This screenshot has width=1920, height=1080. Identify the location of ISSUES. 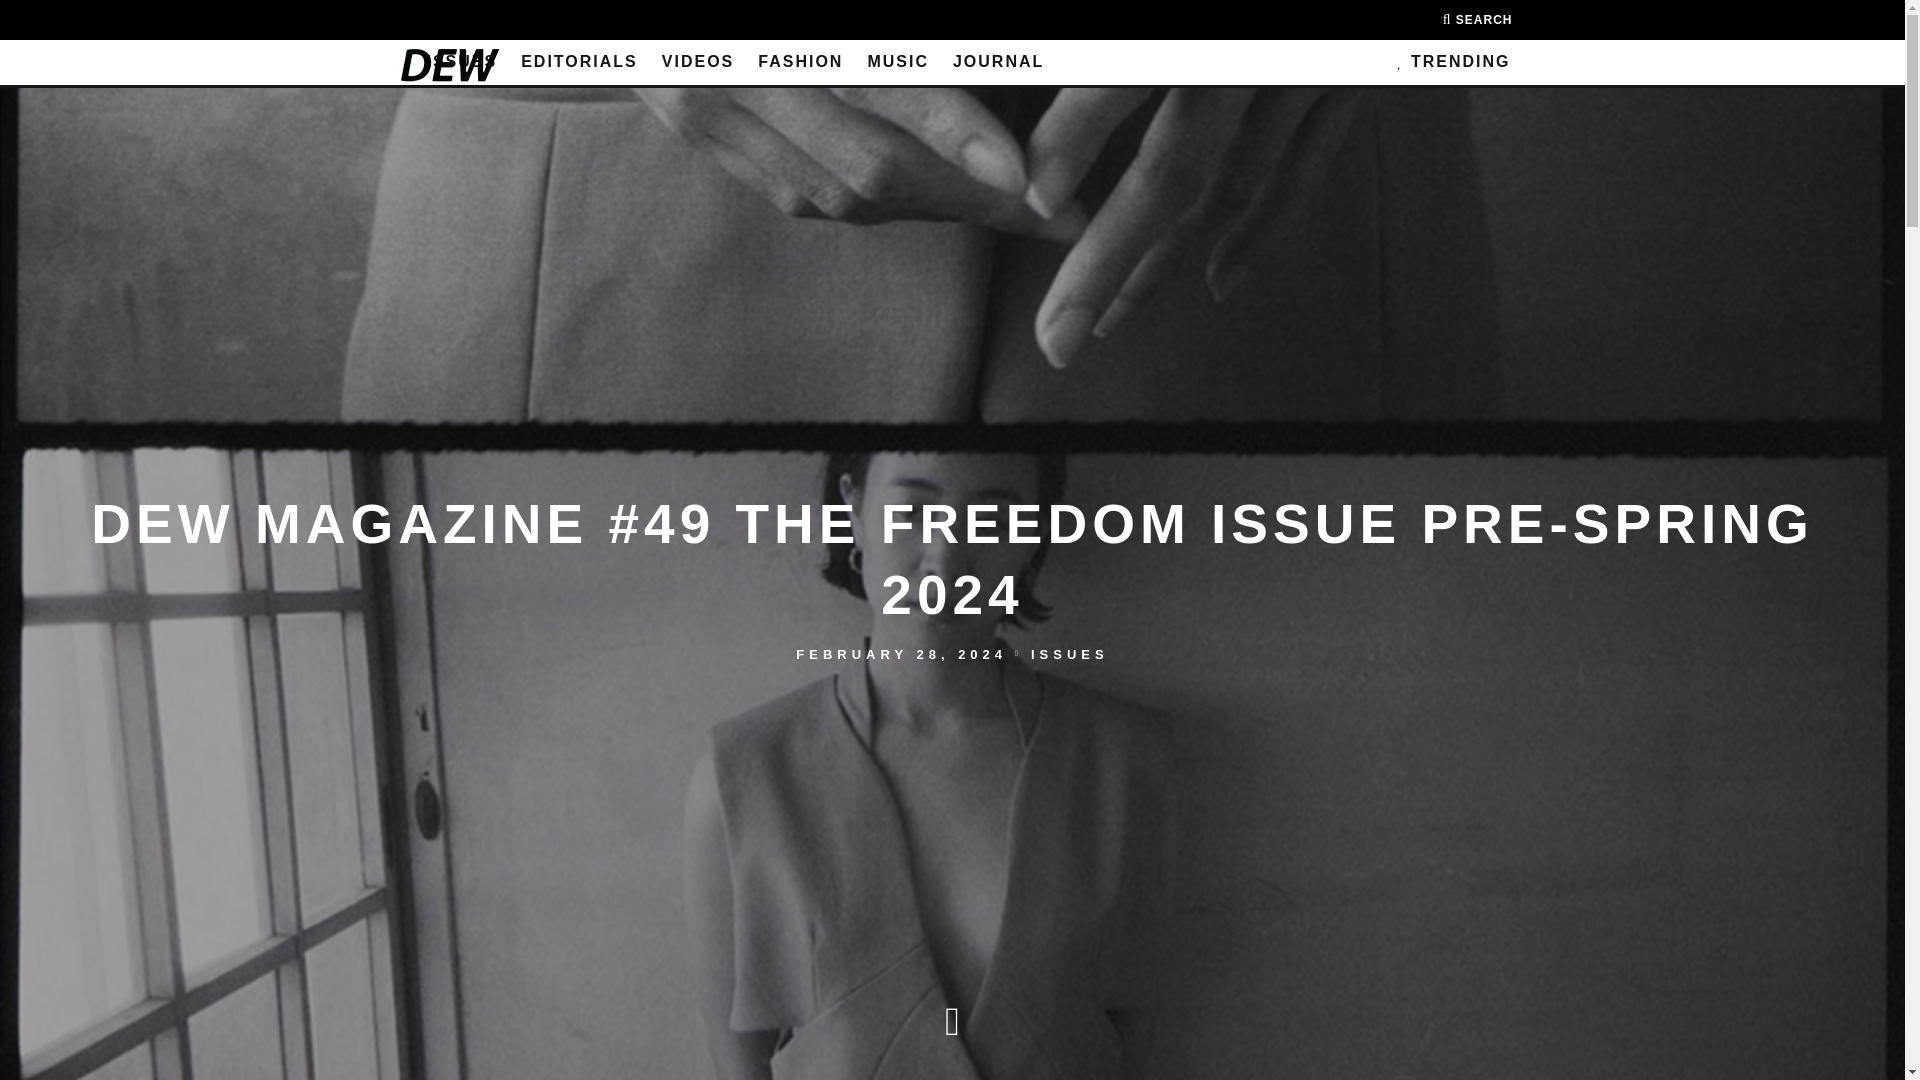
(461, 62).